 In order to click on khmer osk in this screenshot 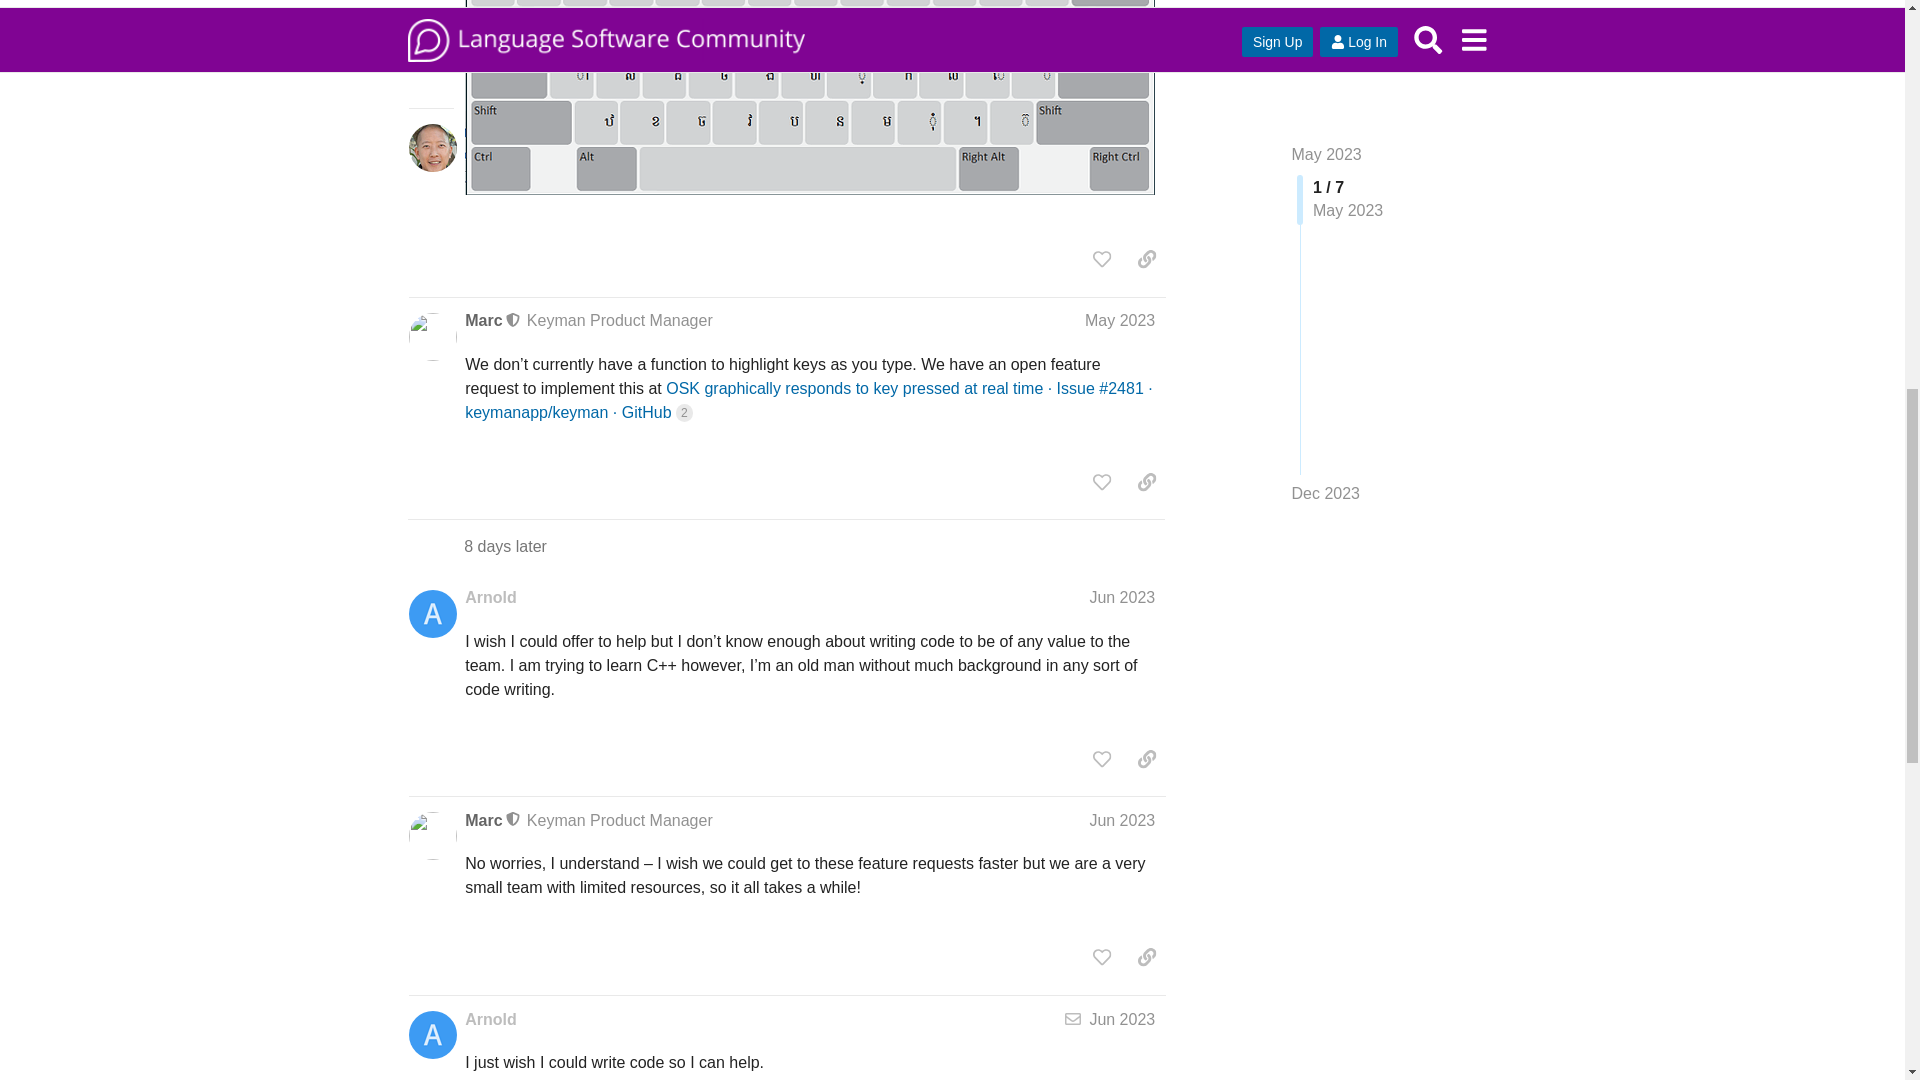, I will do `click(810, 98)`.